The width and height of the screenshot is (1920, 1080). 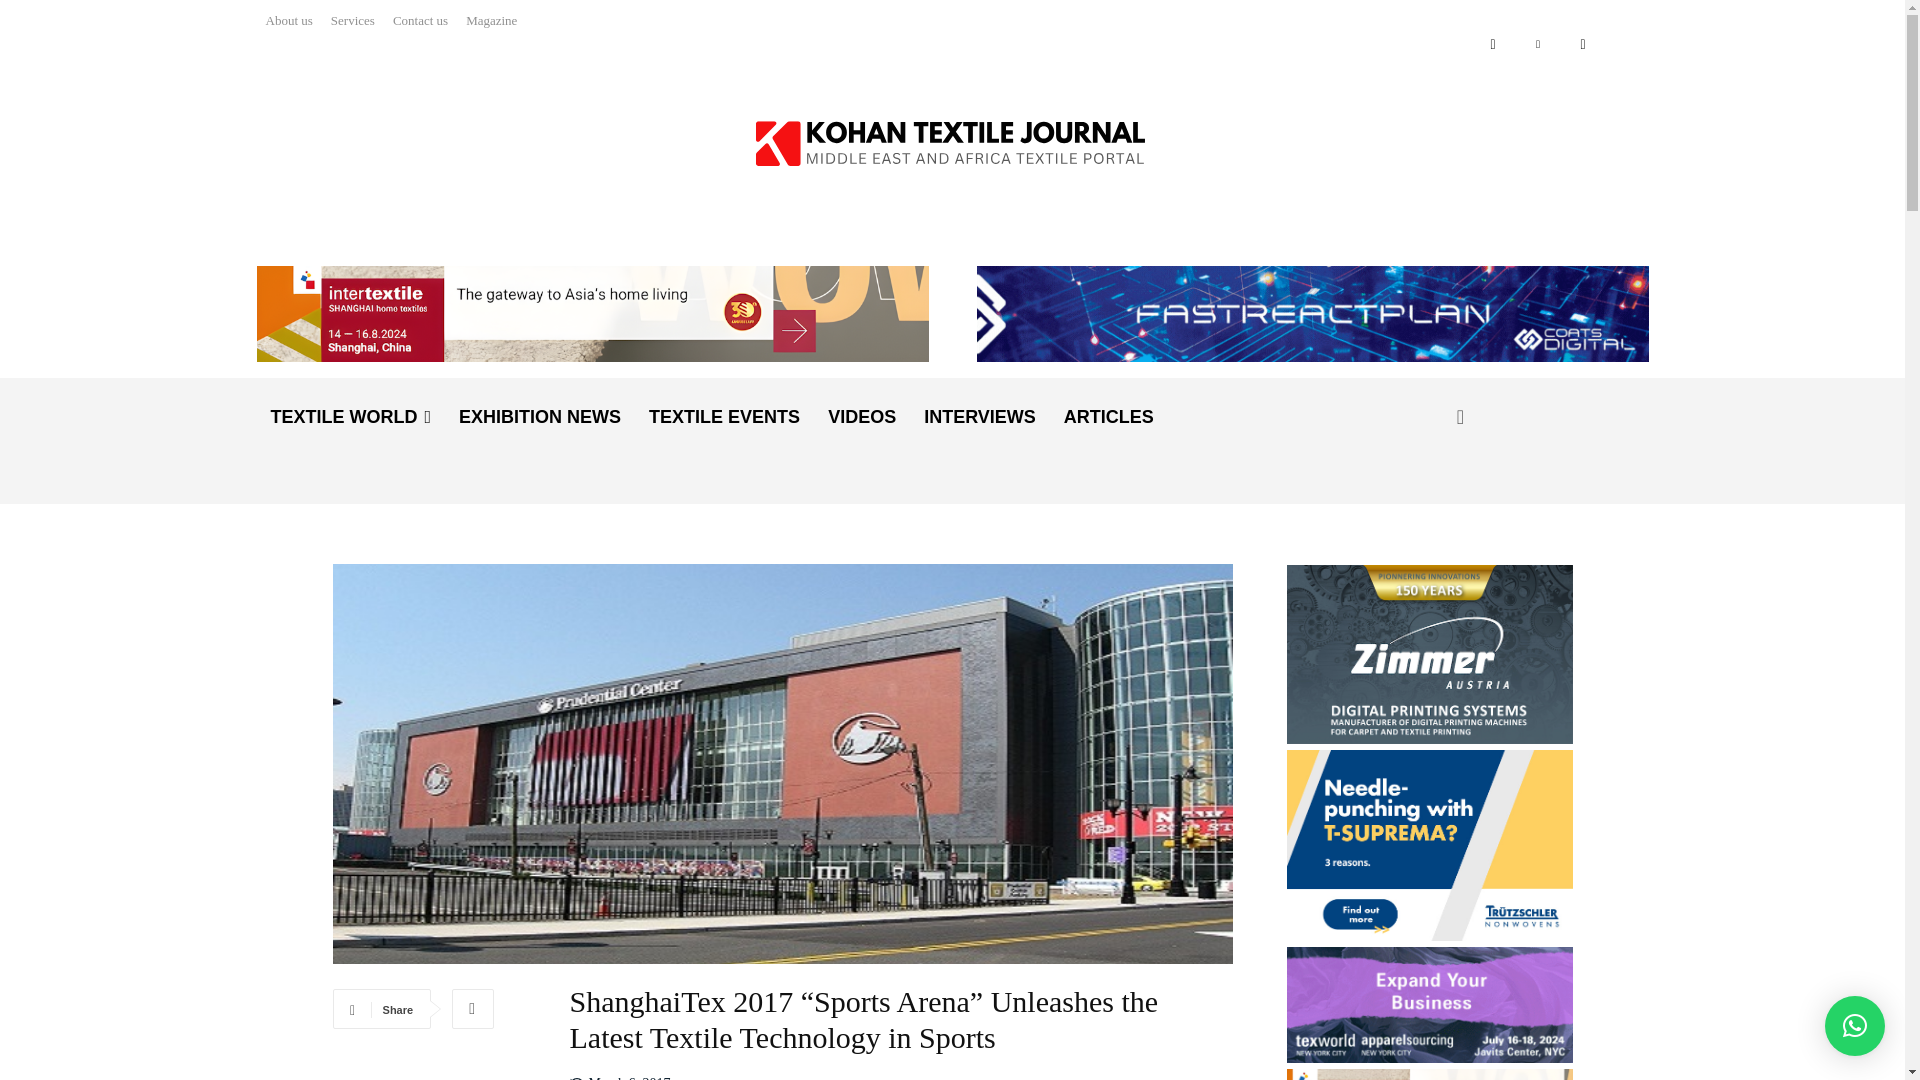 I want to click on TEXTILE WORLD, so click(x=350, y=416).